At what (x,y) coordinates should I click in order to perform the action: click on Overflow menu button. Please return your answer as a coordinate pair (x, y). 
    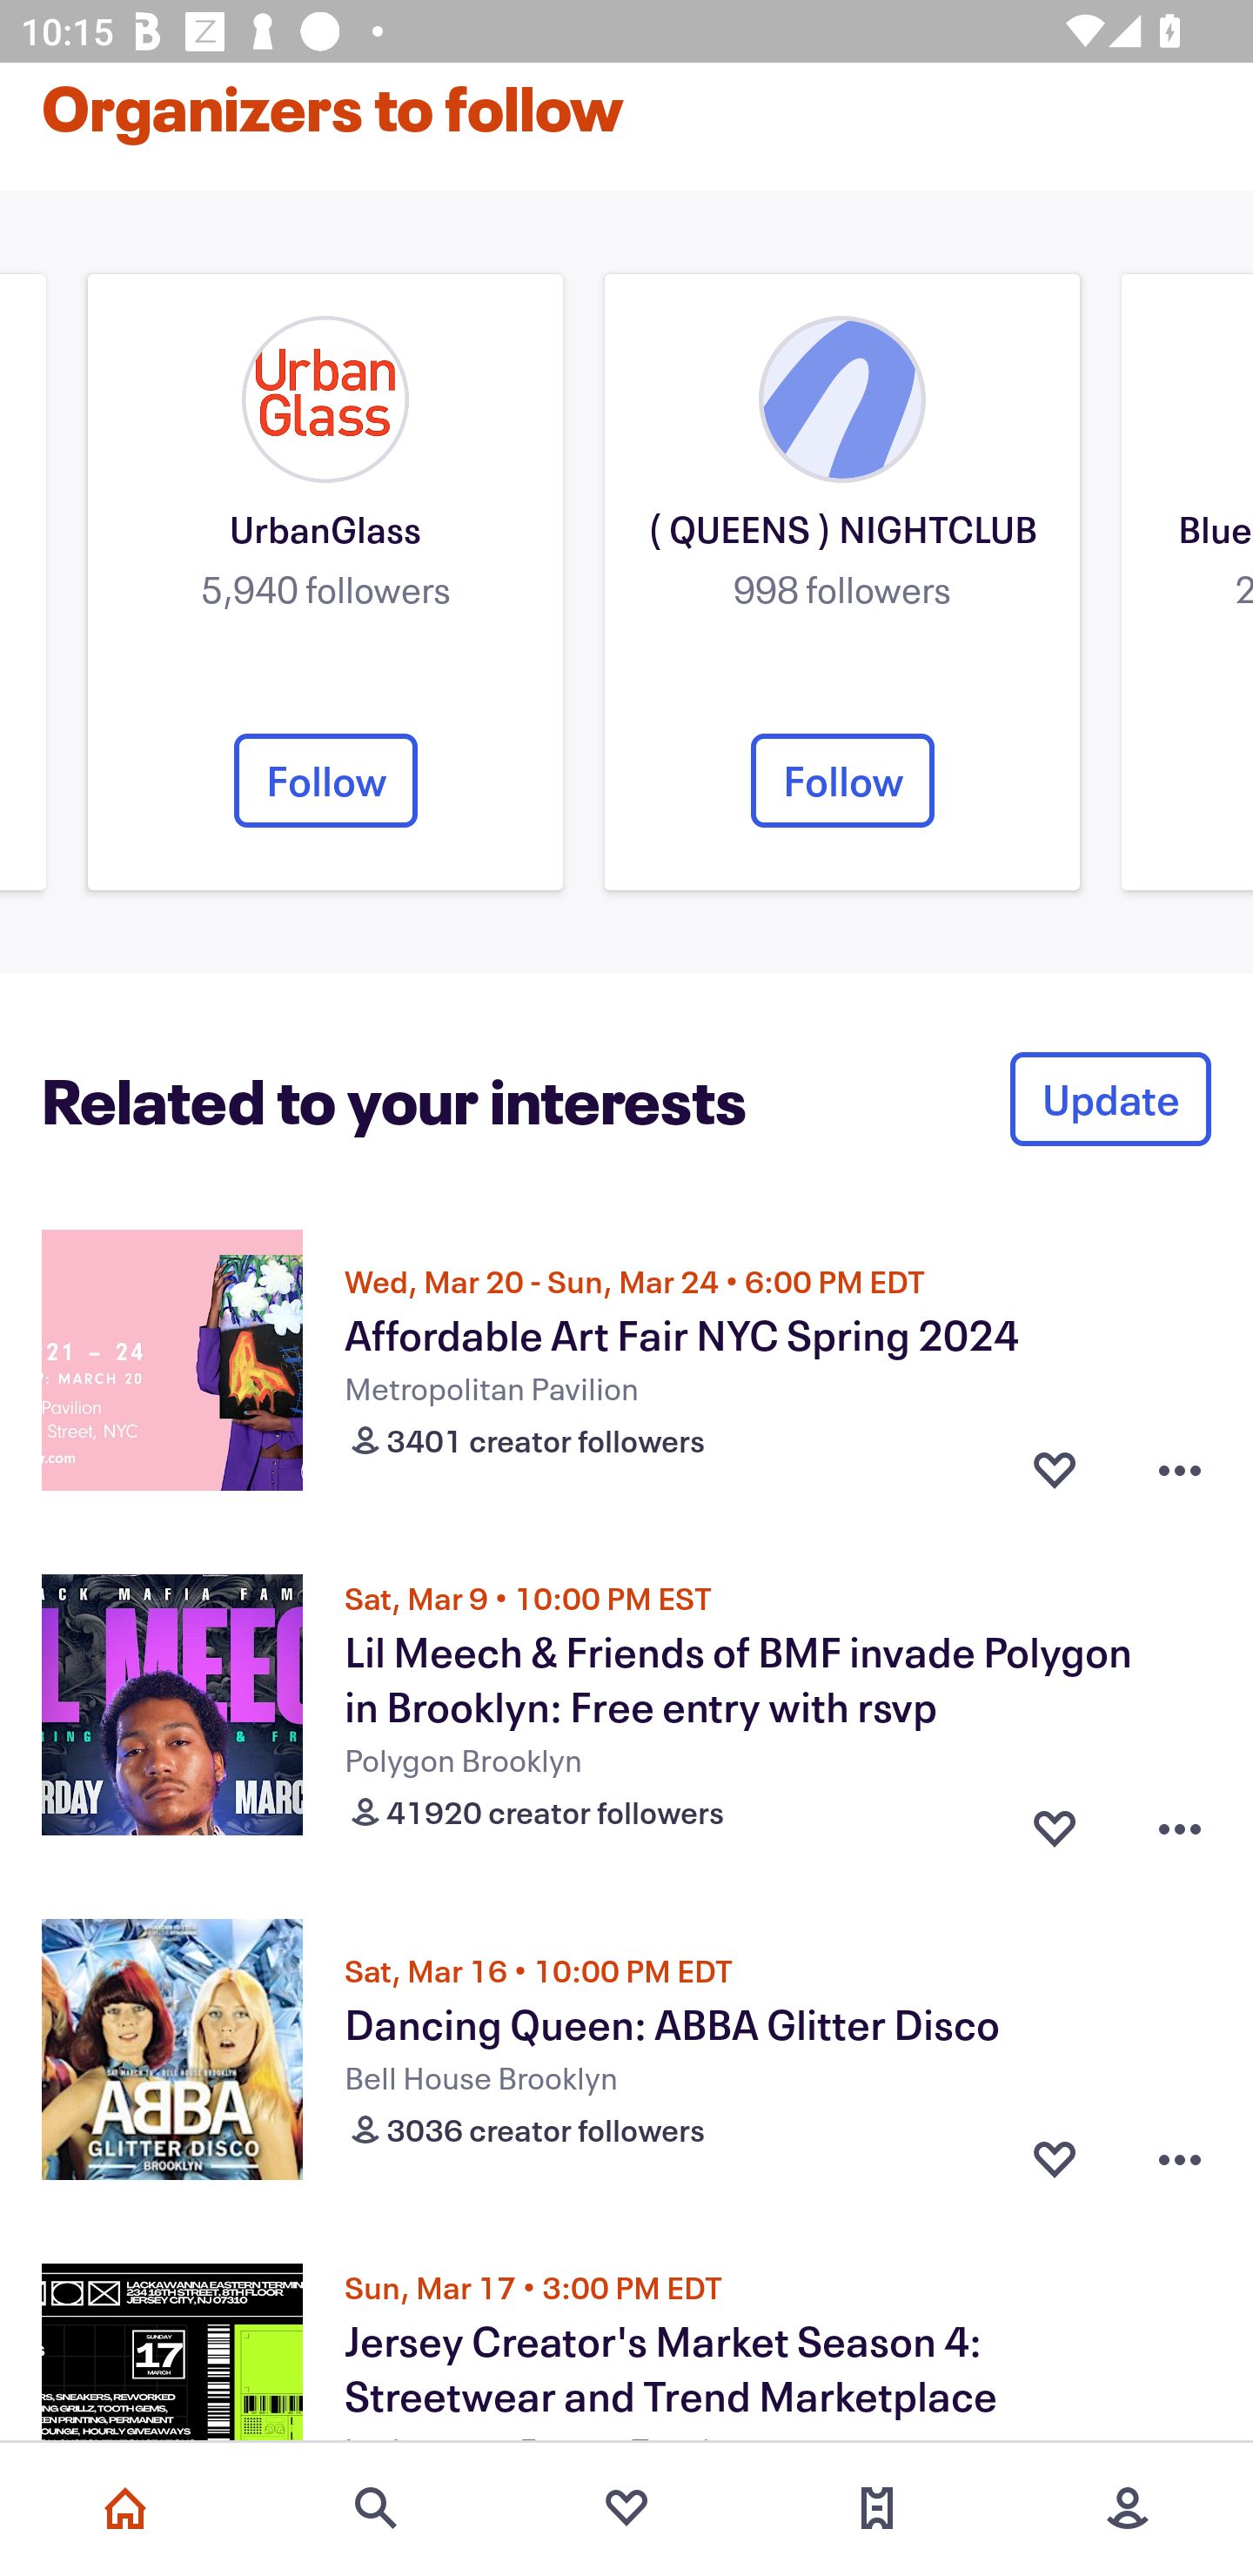
    Looking at the image, I should click on (1180, 2158).